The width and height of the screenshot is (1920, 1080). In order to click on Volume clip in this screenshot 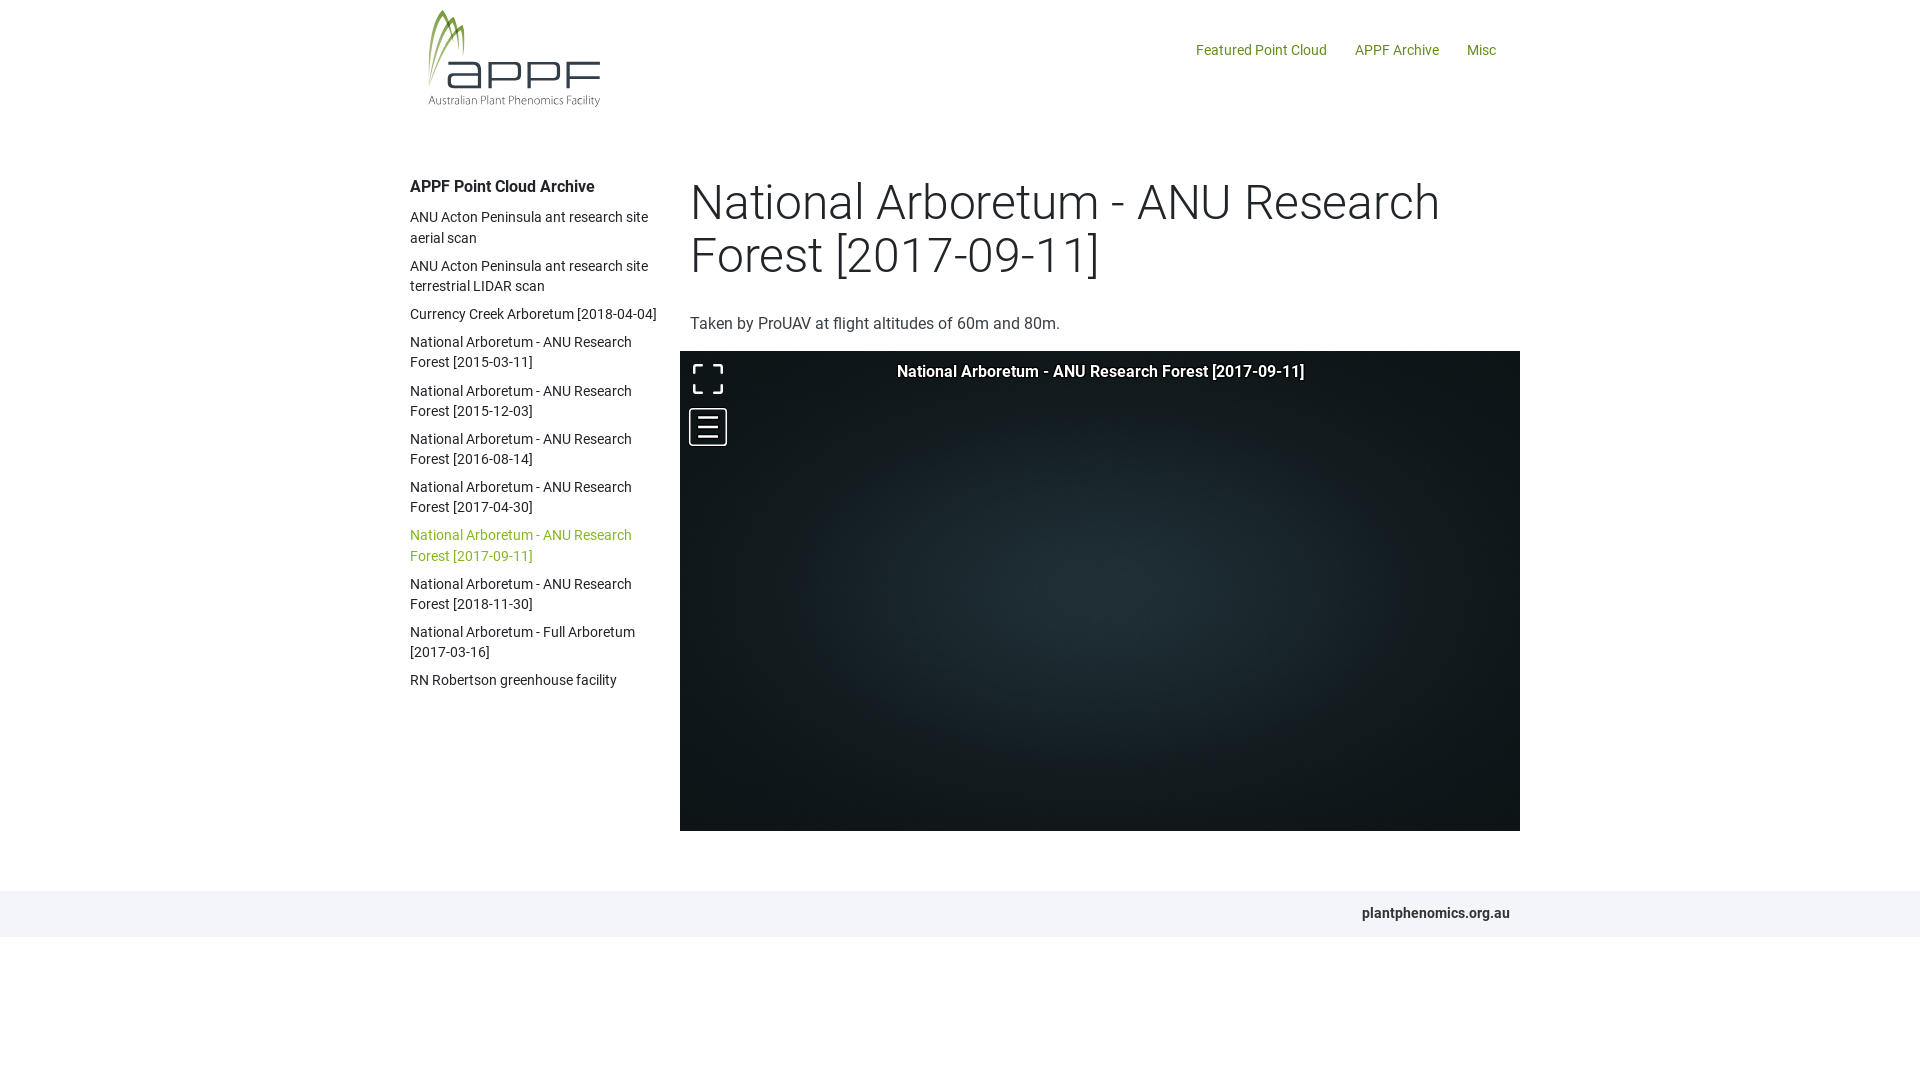, I will do `click(726, 676)`.